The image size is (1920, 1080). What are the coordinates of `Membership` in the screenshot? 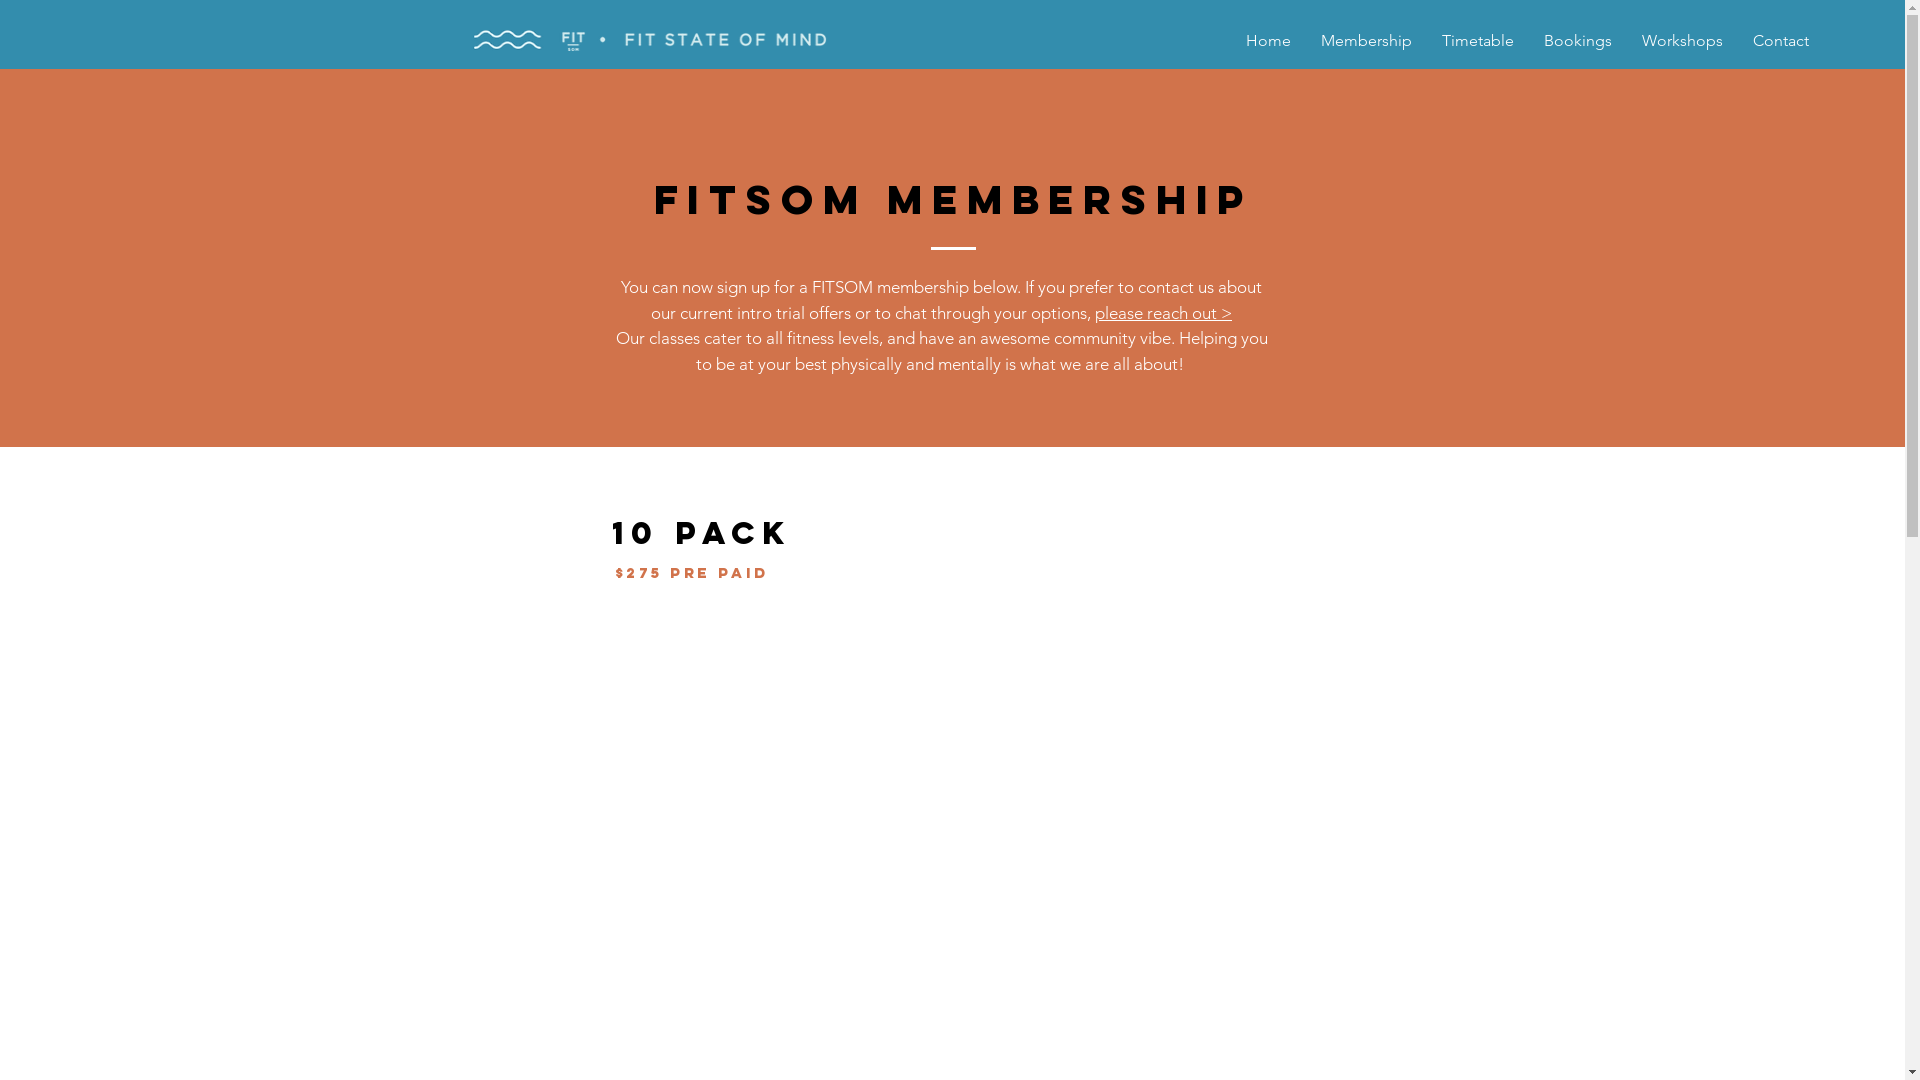 It's located at (1366, 40).